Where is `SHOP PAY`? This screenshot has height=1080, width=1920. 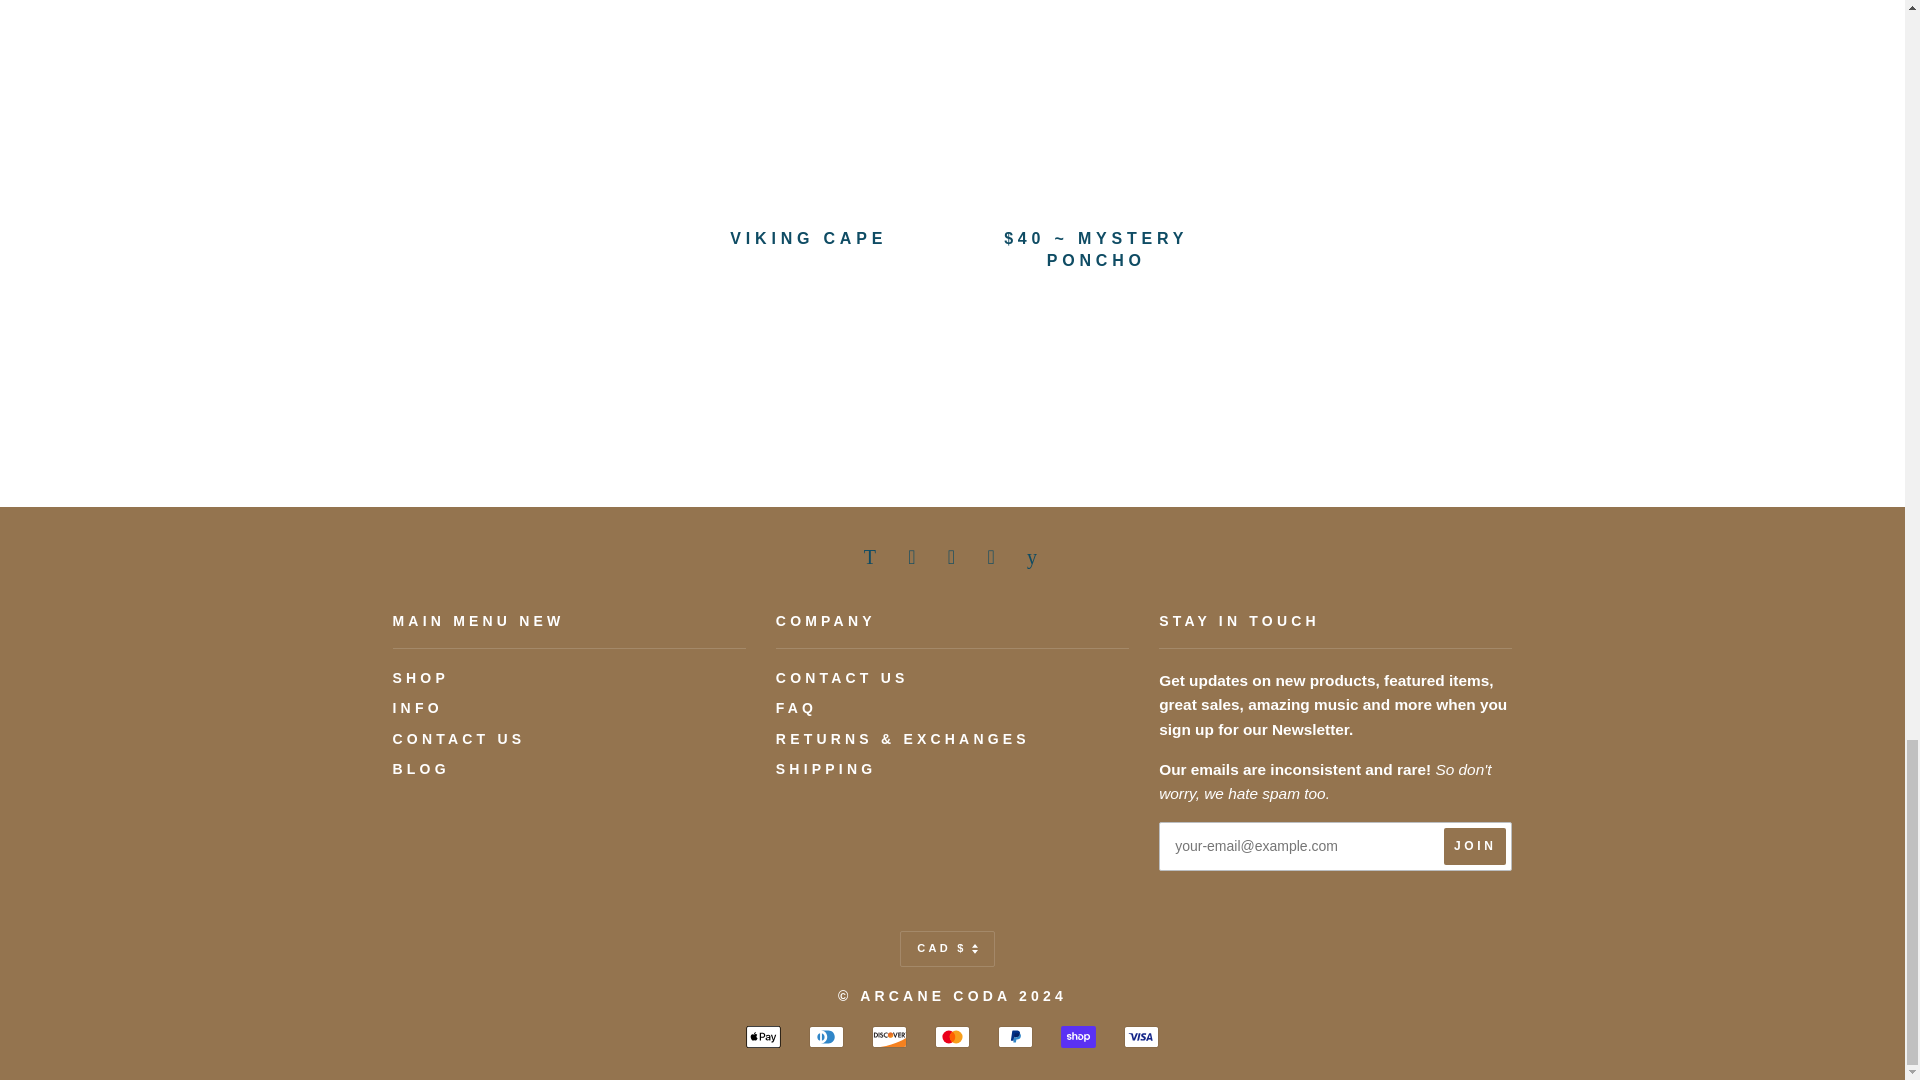 SHOP PAY is located at coordinates (1078, 1036).